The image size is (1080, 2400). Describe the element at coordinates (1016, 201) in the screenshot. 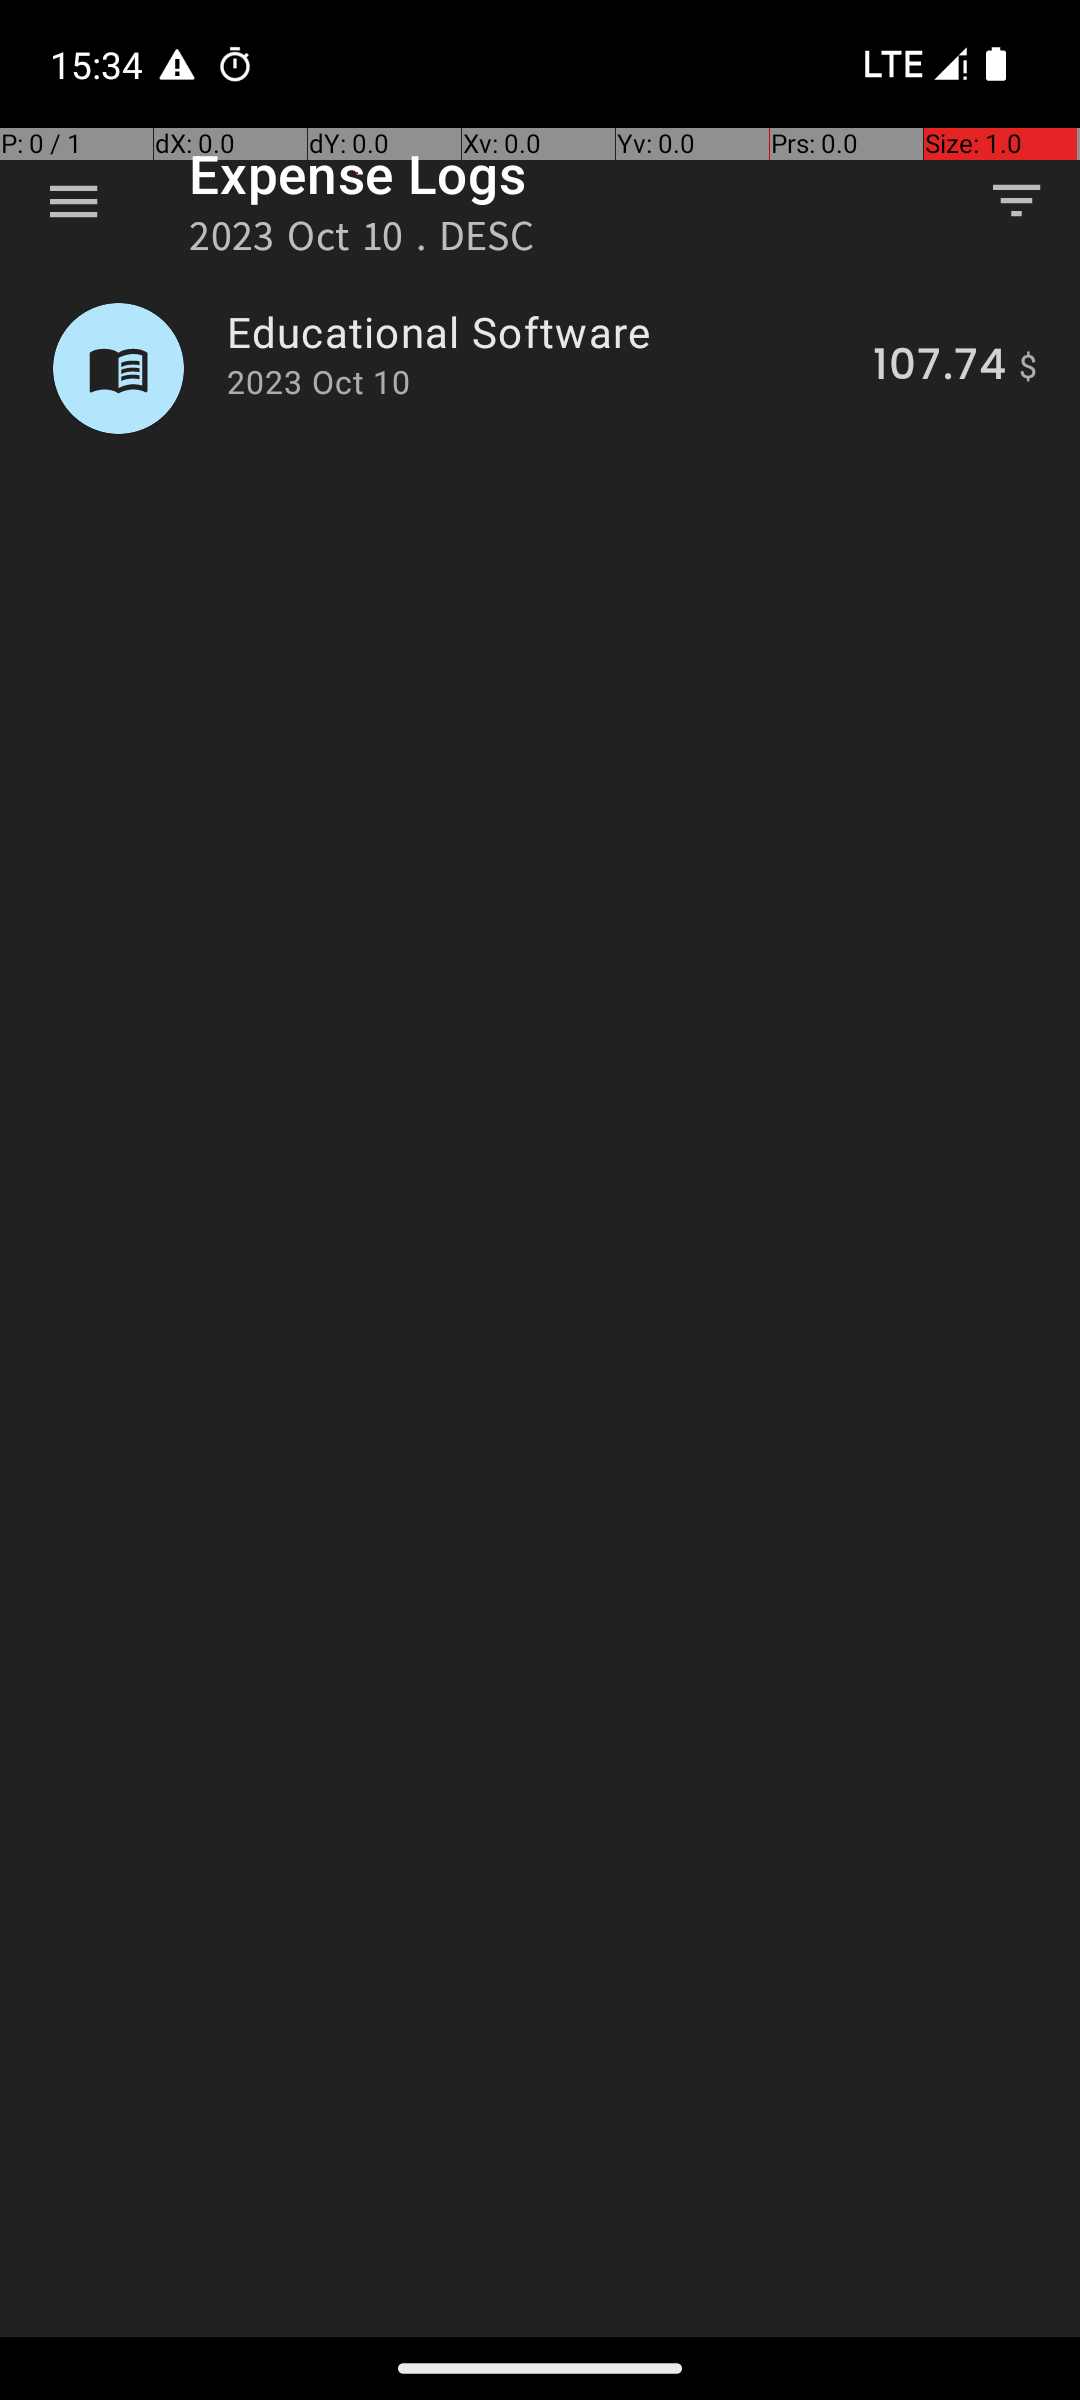

I see `Filter` at that location.